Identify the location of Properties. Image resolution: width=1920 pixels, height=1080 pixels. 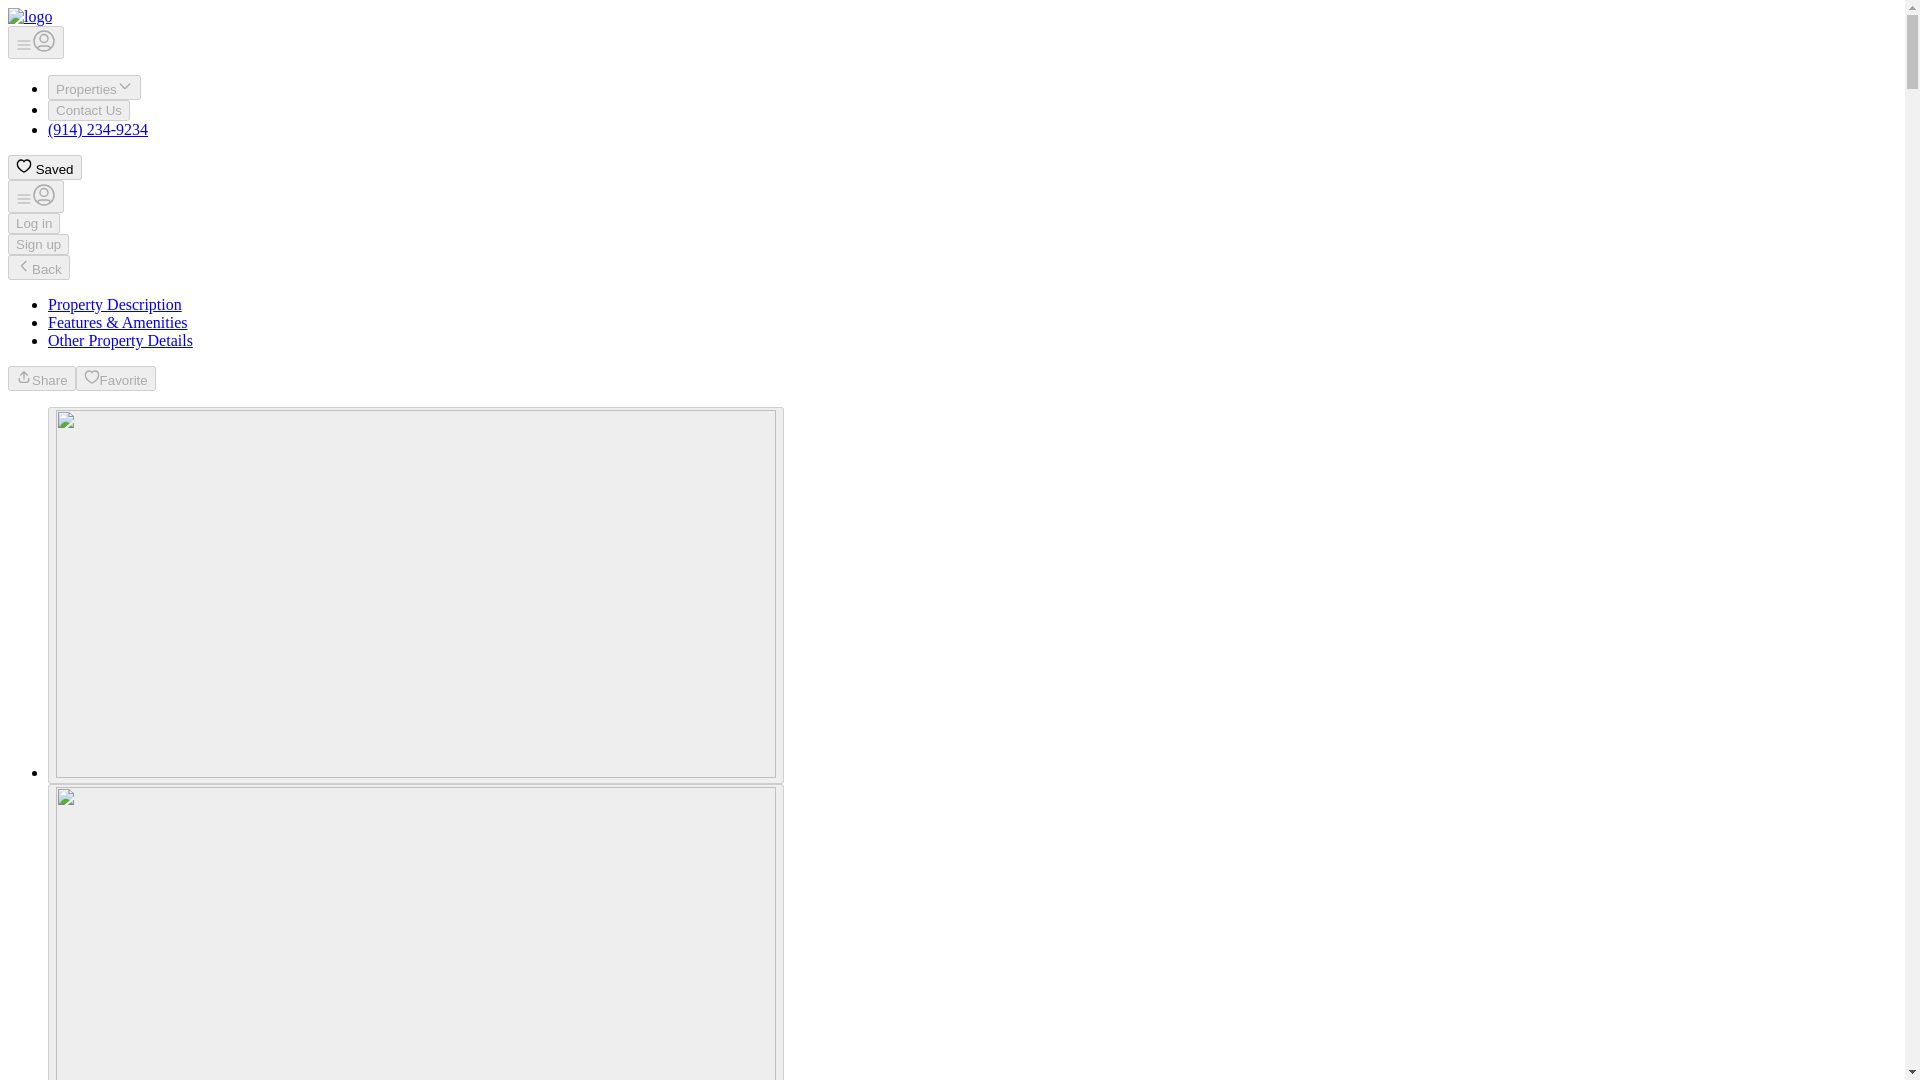
(115, 304).